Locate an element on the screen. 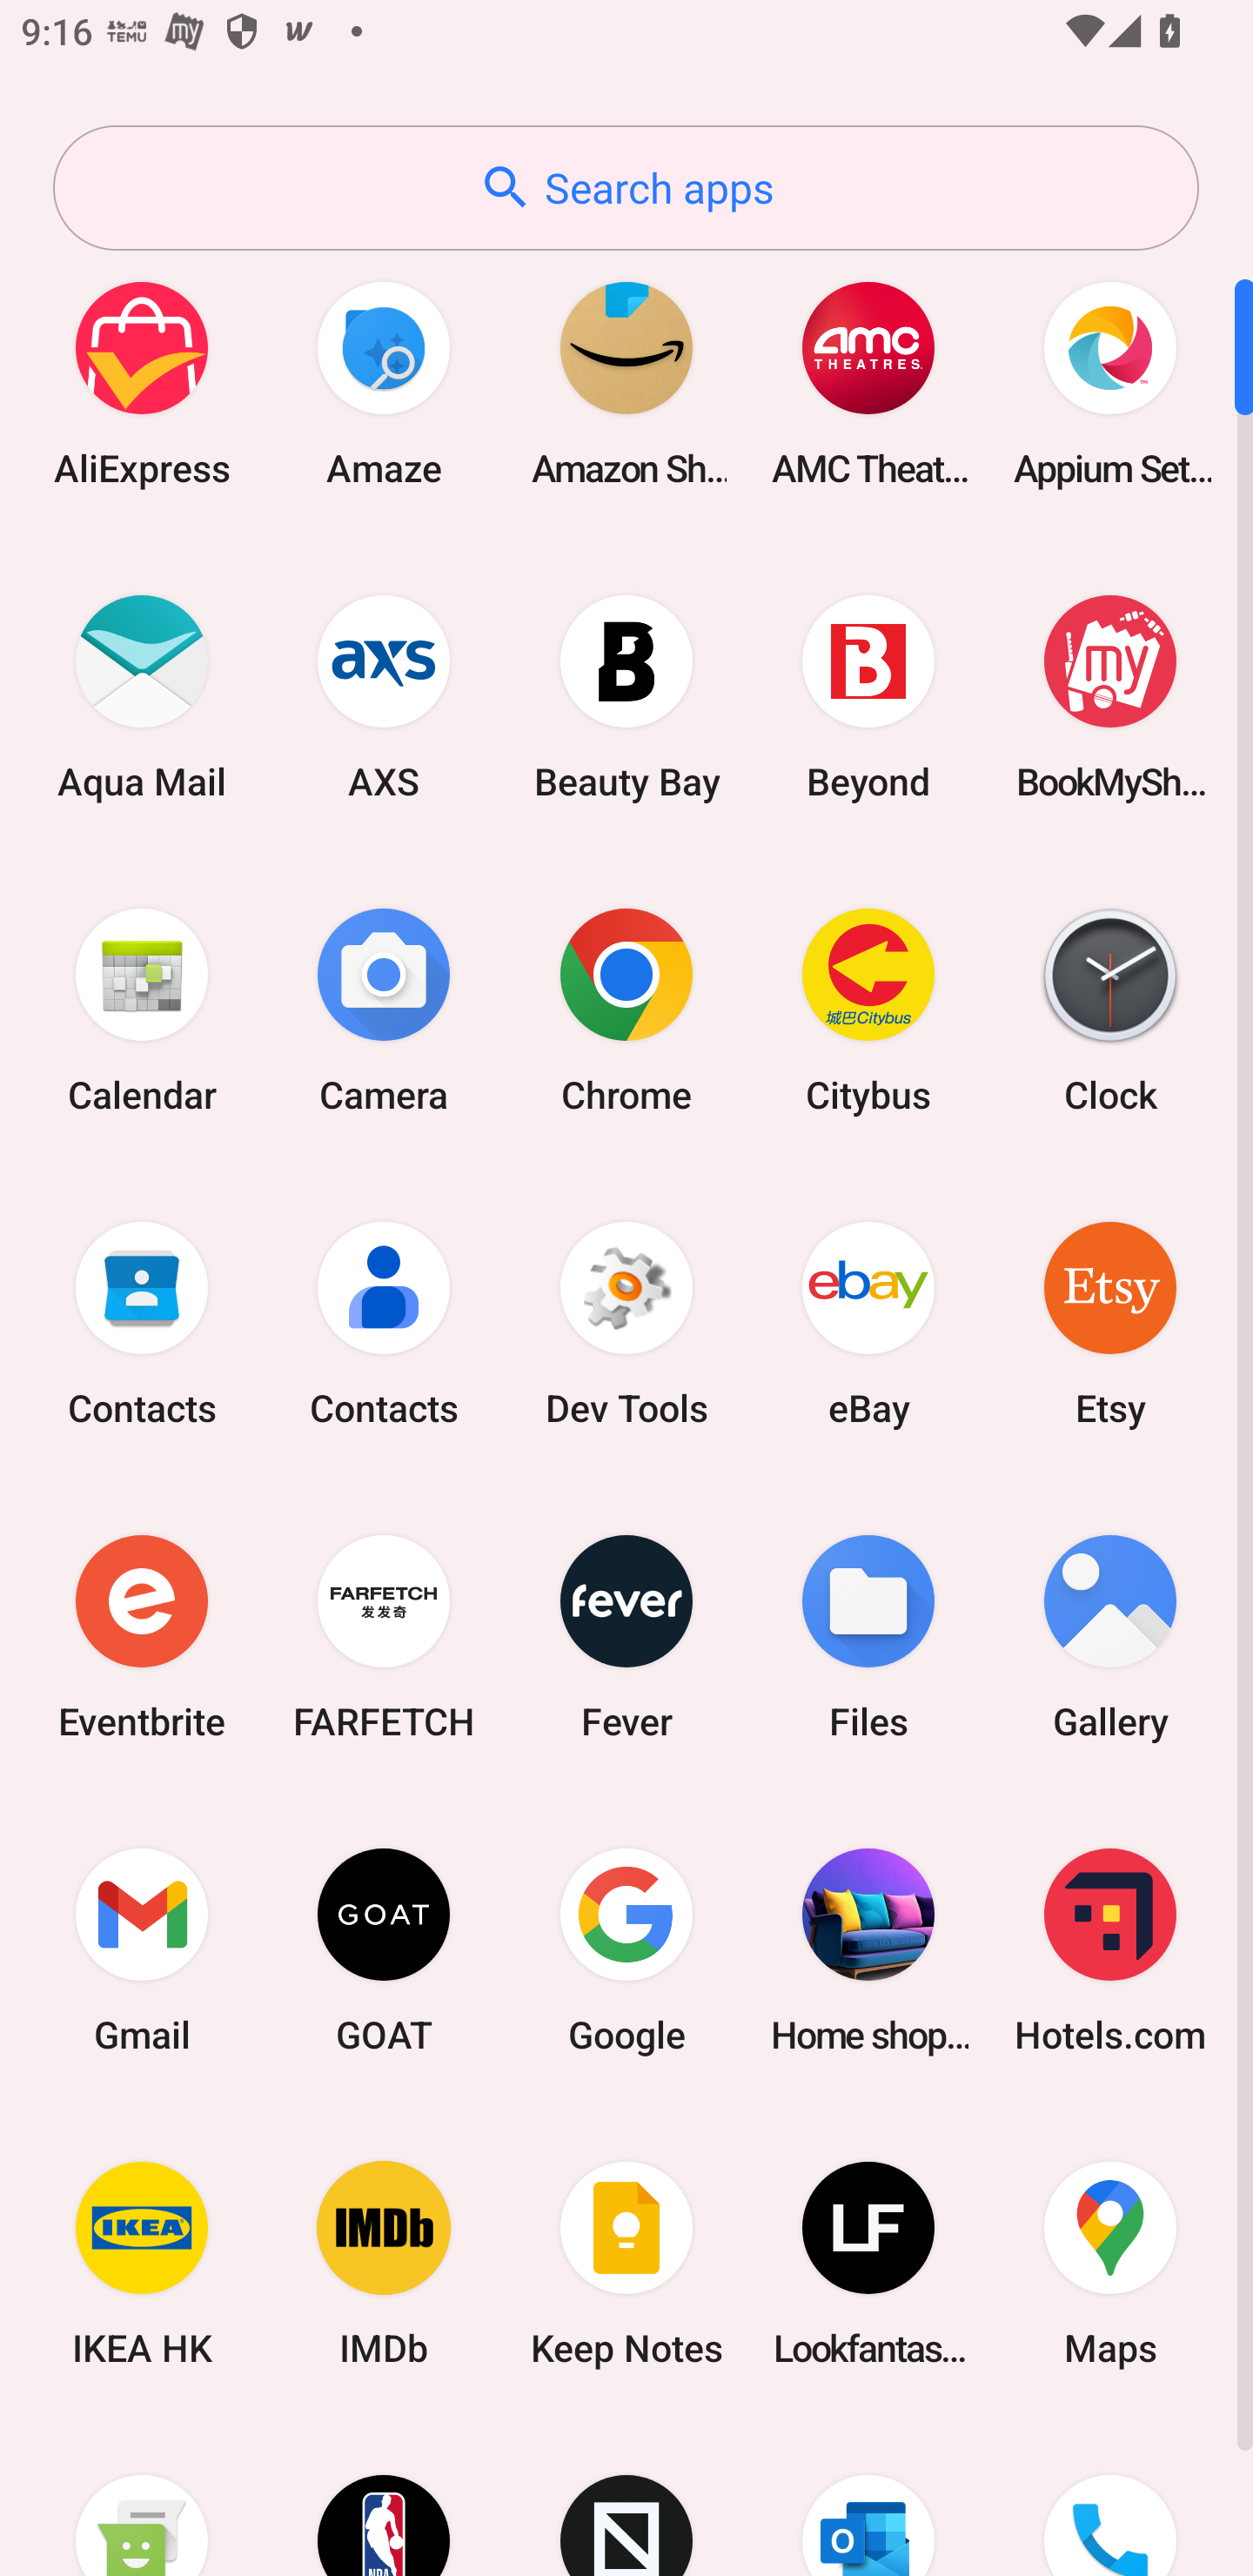 The image size is (1253, 2576). Clock is located at coordinates (1110, 1010).